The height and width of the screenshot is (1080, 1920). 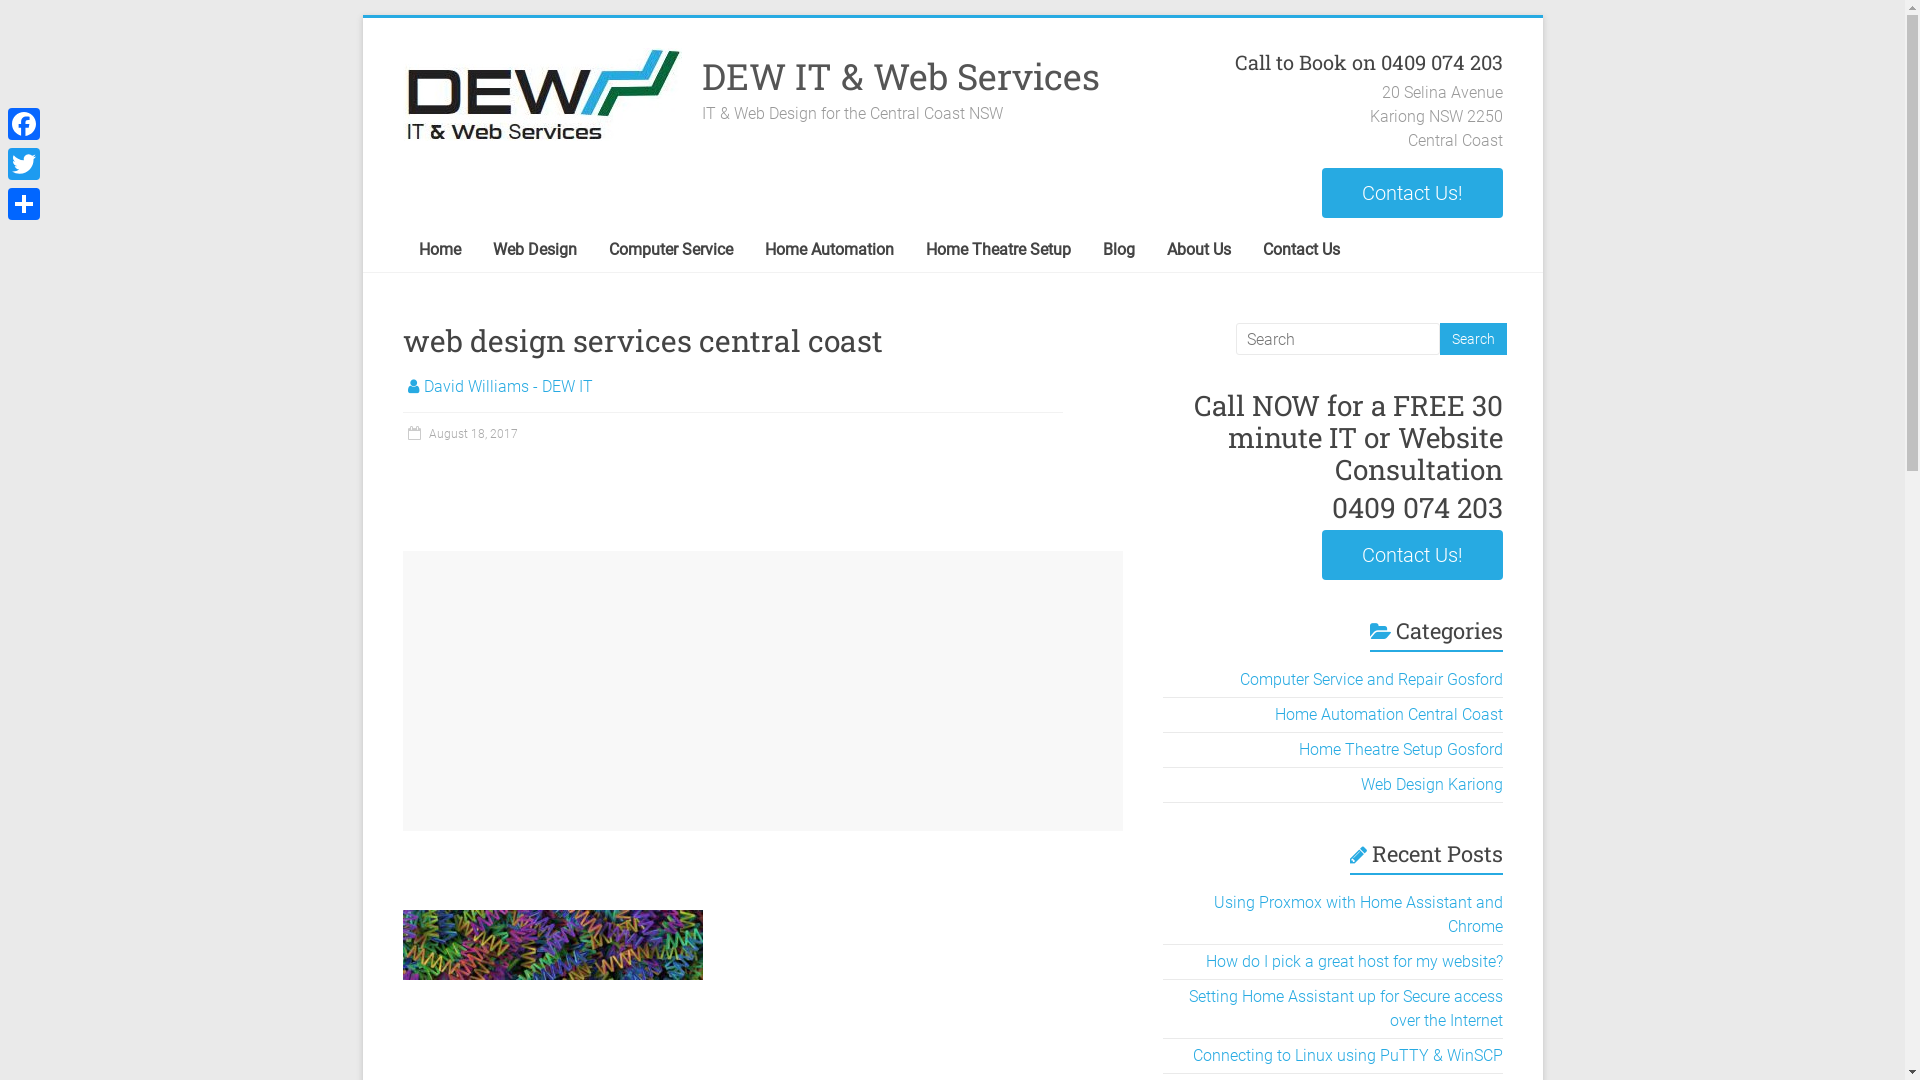 What do you see at coordinates (1400, 749) in the screenshot?
I see `Home Theatre Setup Gosford` at bounding box center [1400, 749].